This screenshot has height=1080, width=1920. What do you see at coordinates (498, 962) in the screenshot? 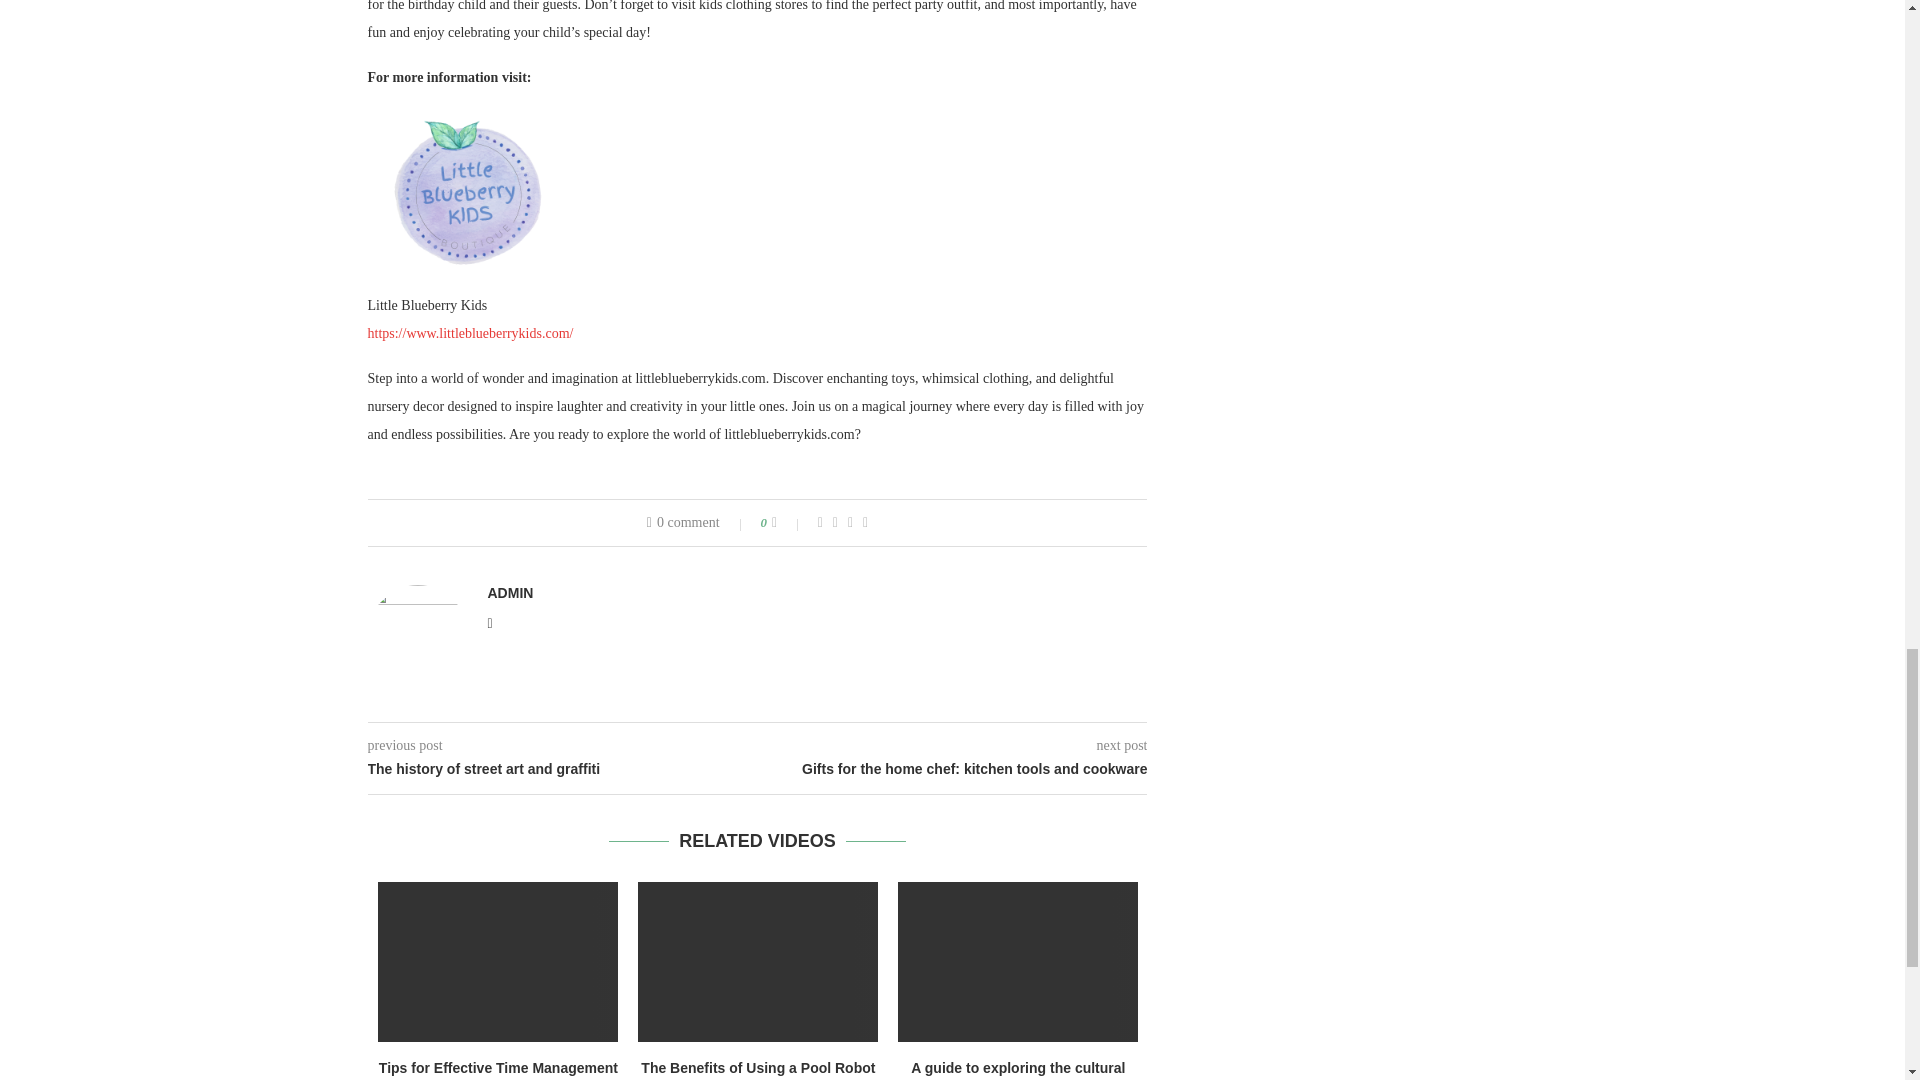
I see `Tips for Effective Time Management for Busy Executives` at bounding box center [498, 962].